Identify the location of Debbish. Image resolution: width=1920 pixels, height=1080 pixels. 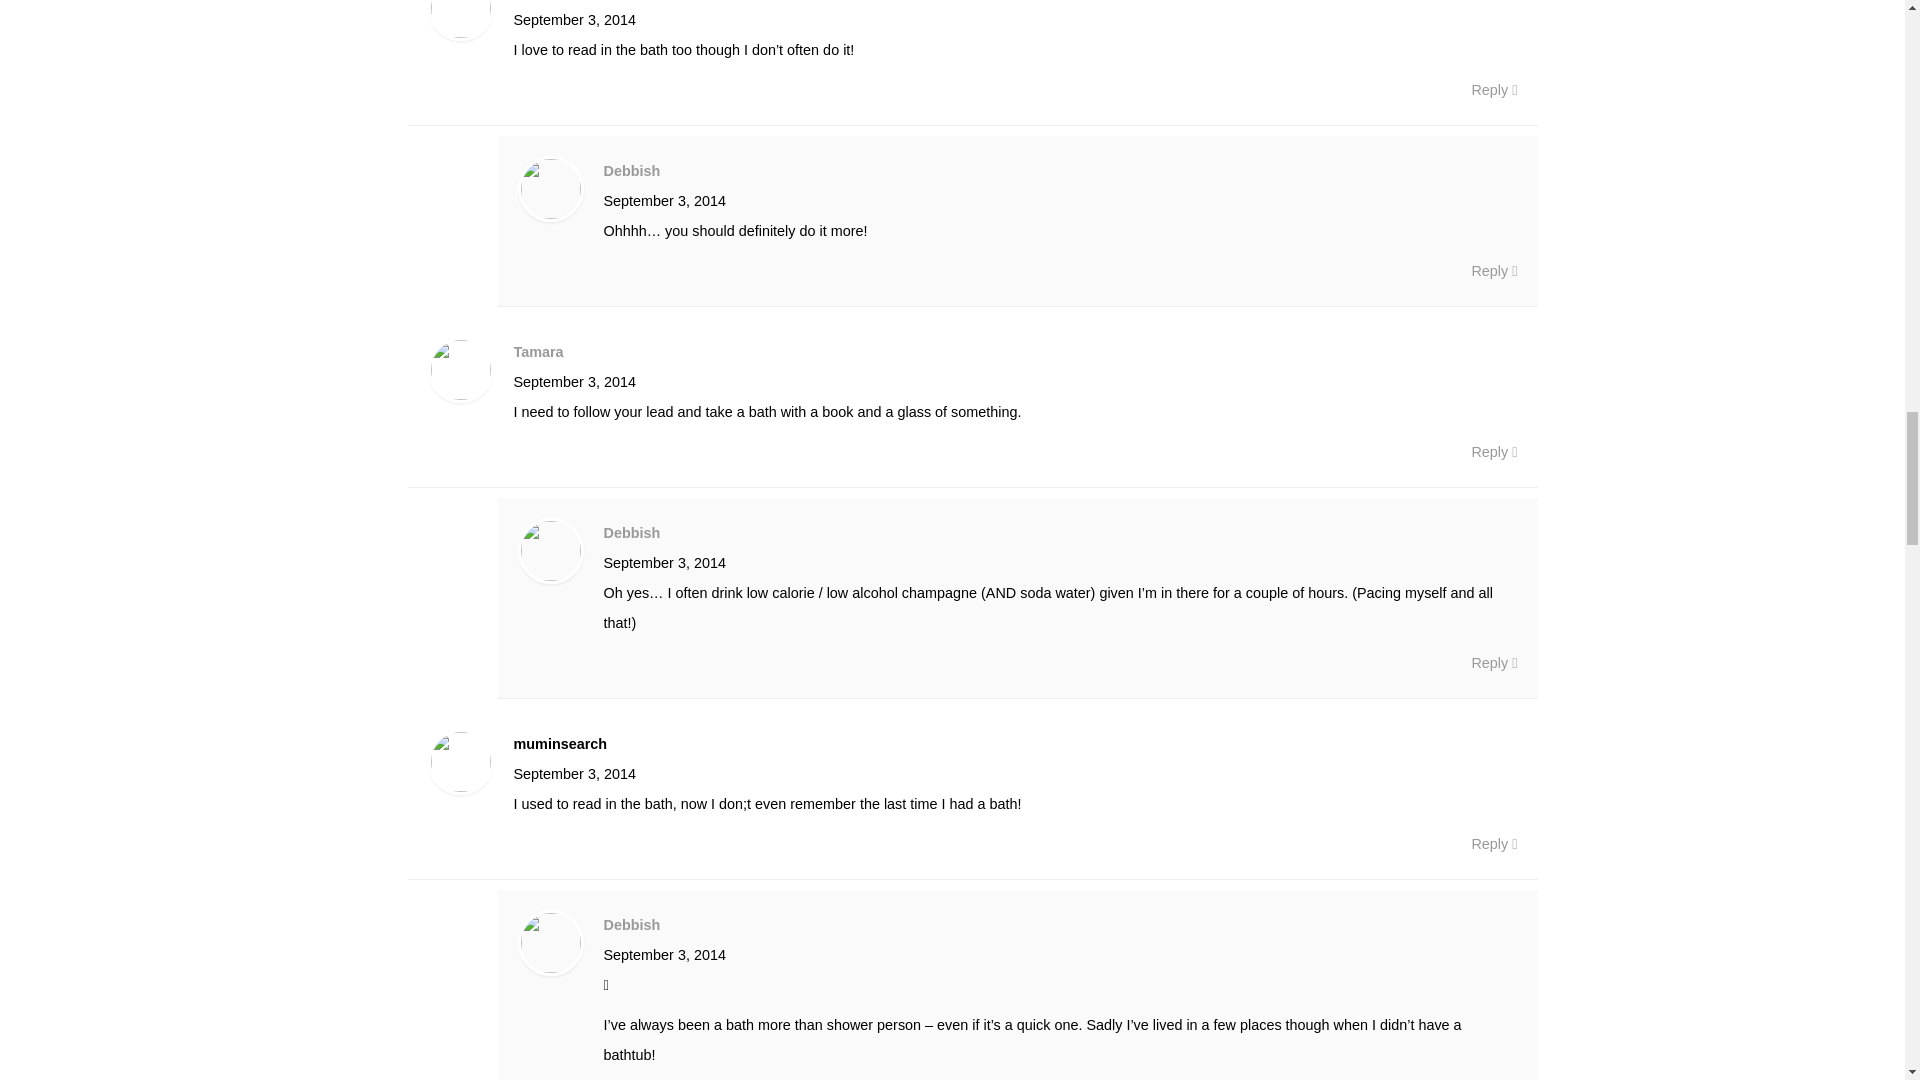
(632, 924).